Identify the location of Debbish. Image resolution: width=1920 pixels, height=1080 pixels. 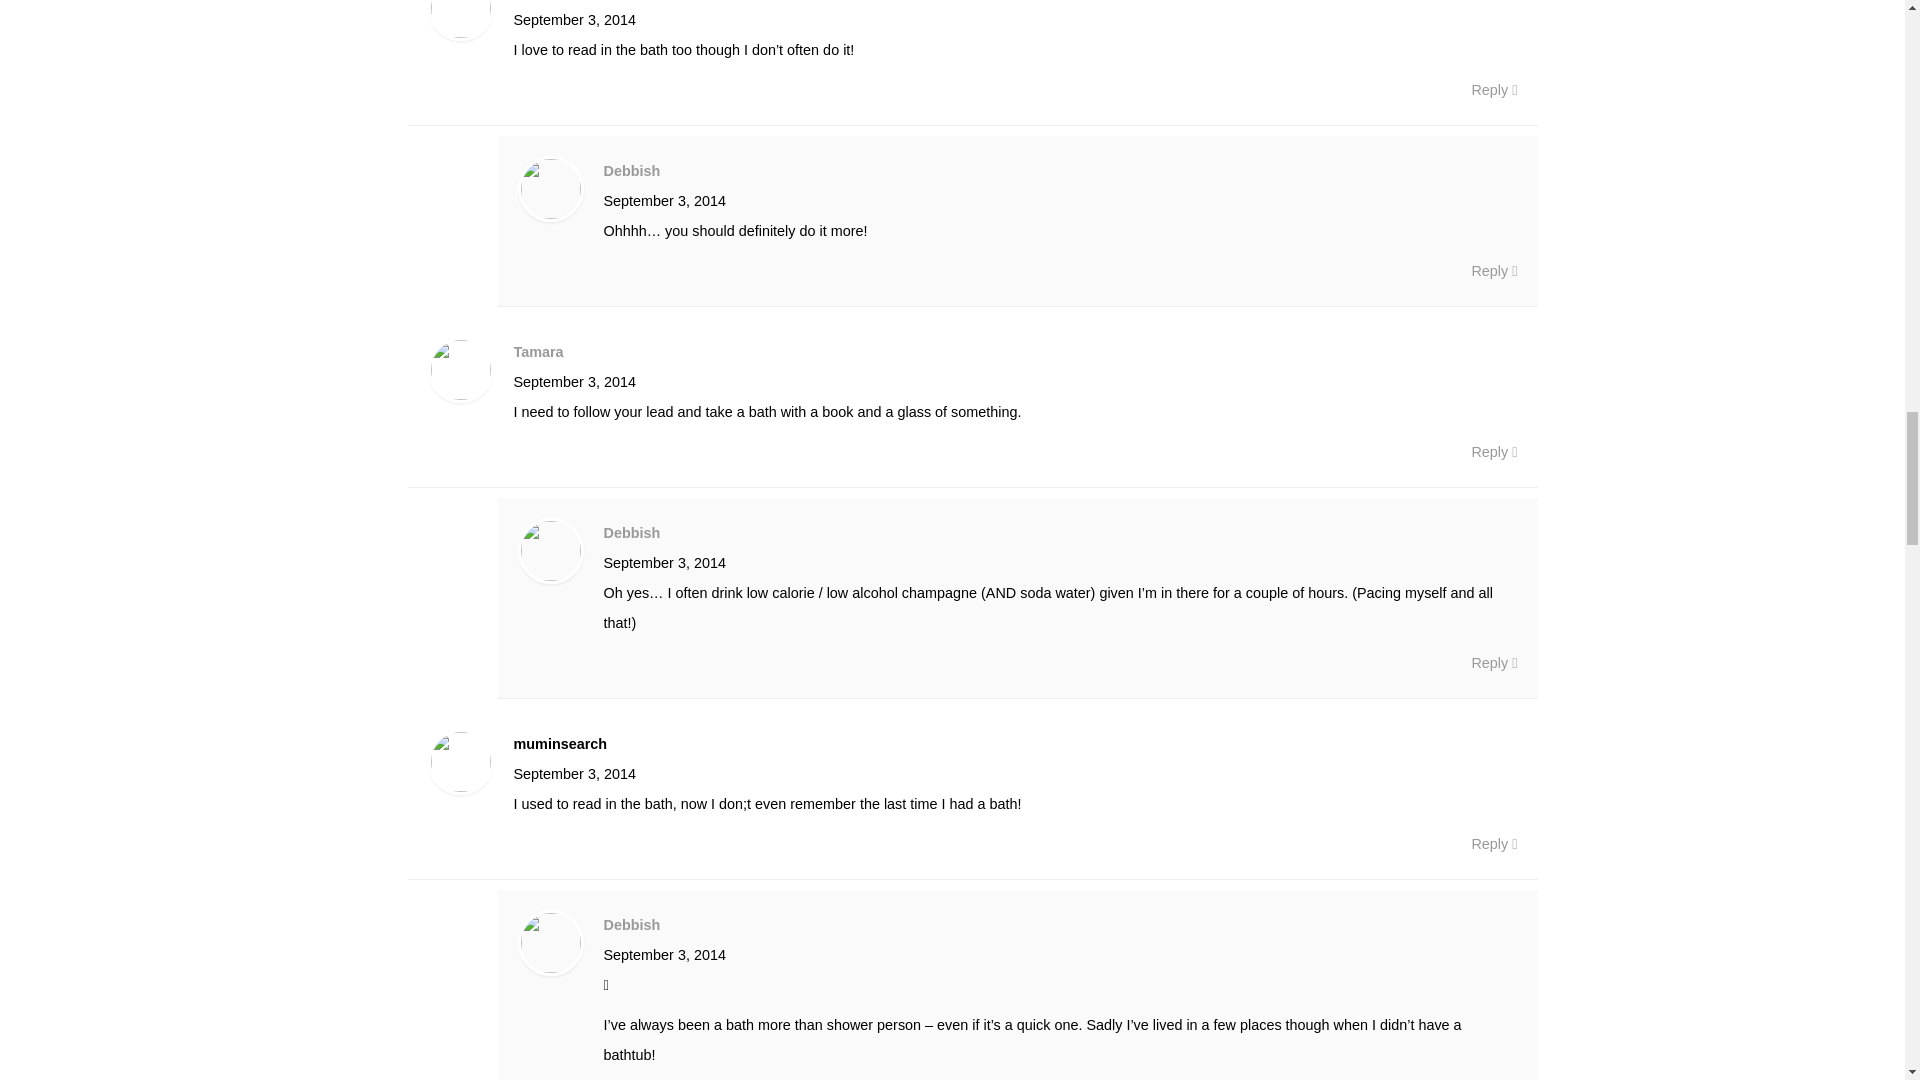
(632, 924).